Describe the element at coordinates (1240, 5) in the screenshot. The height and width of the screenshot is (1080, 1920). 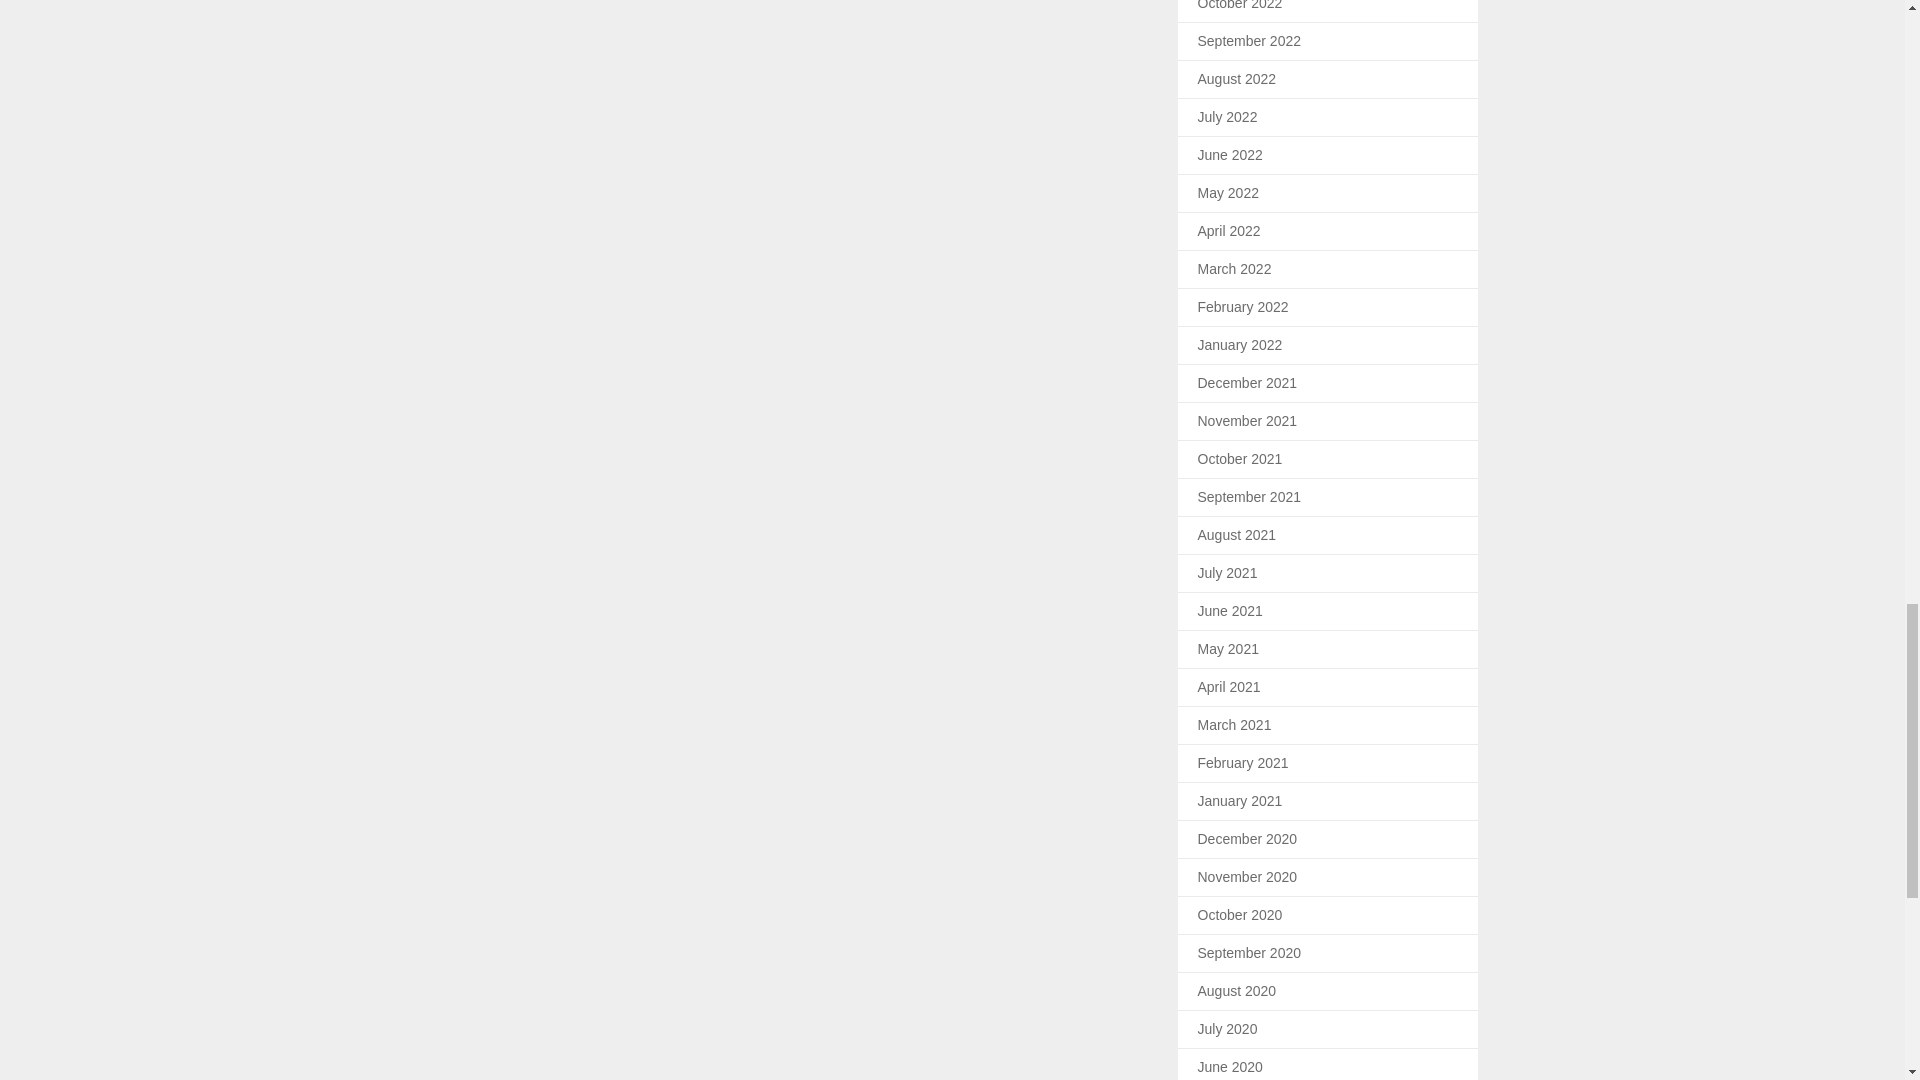
I see `October 2022` at that location.